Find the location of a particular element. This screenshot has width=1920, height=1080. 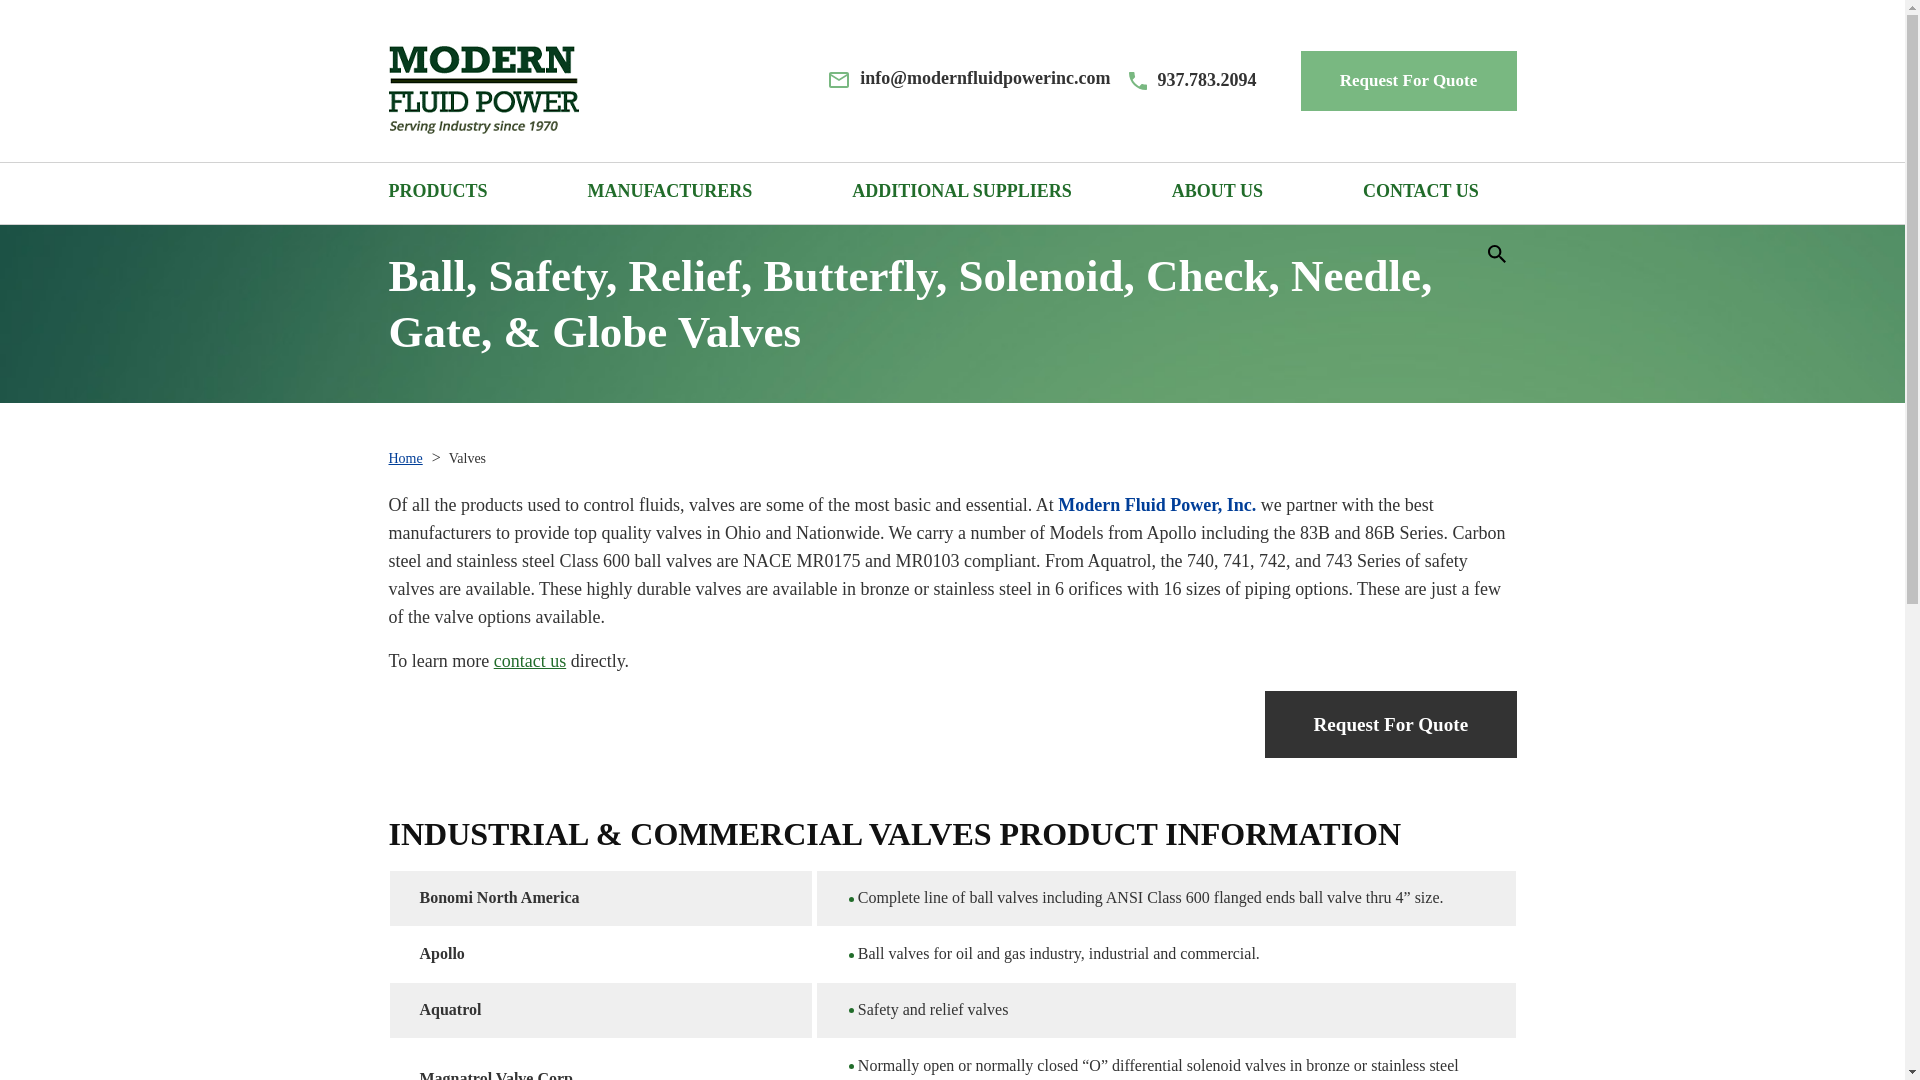

MANUFACTURERS is located at coordinates (670, 194).